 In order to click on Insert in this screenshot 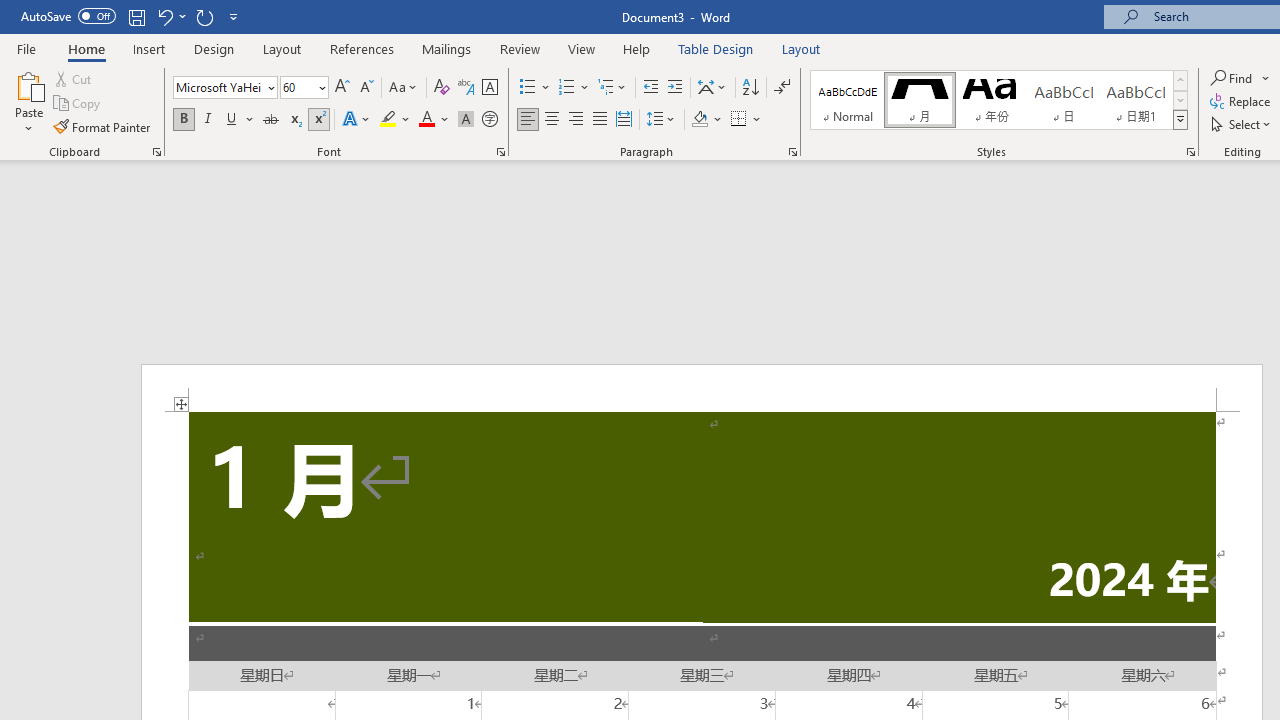, I will do `click(150, 48)`.